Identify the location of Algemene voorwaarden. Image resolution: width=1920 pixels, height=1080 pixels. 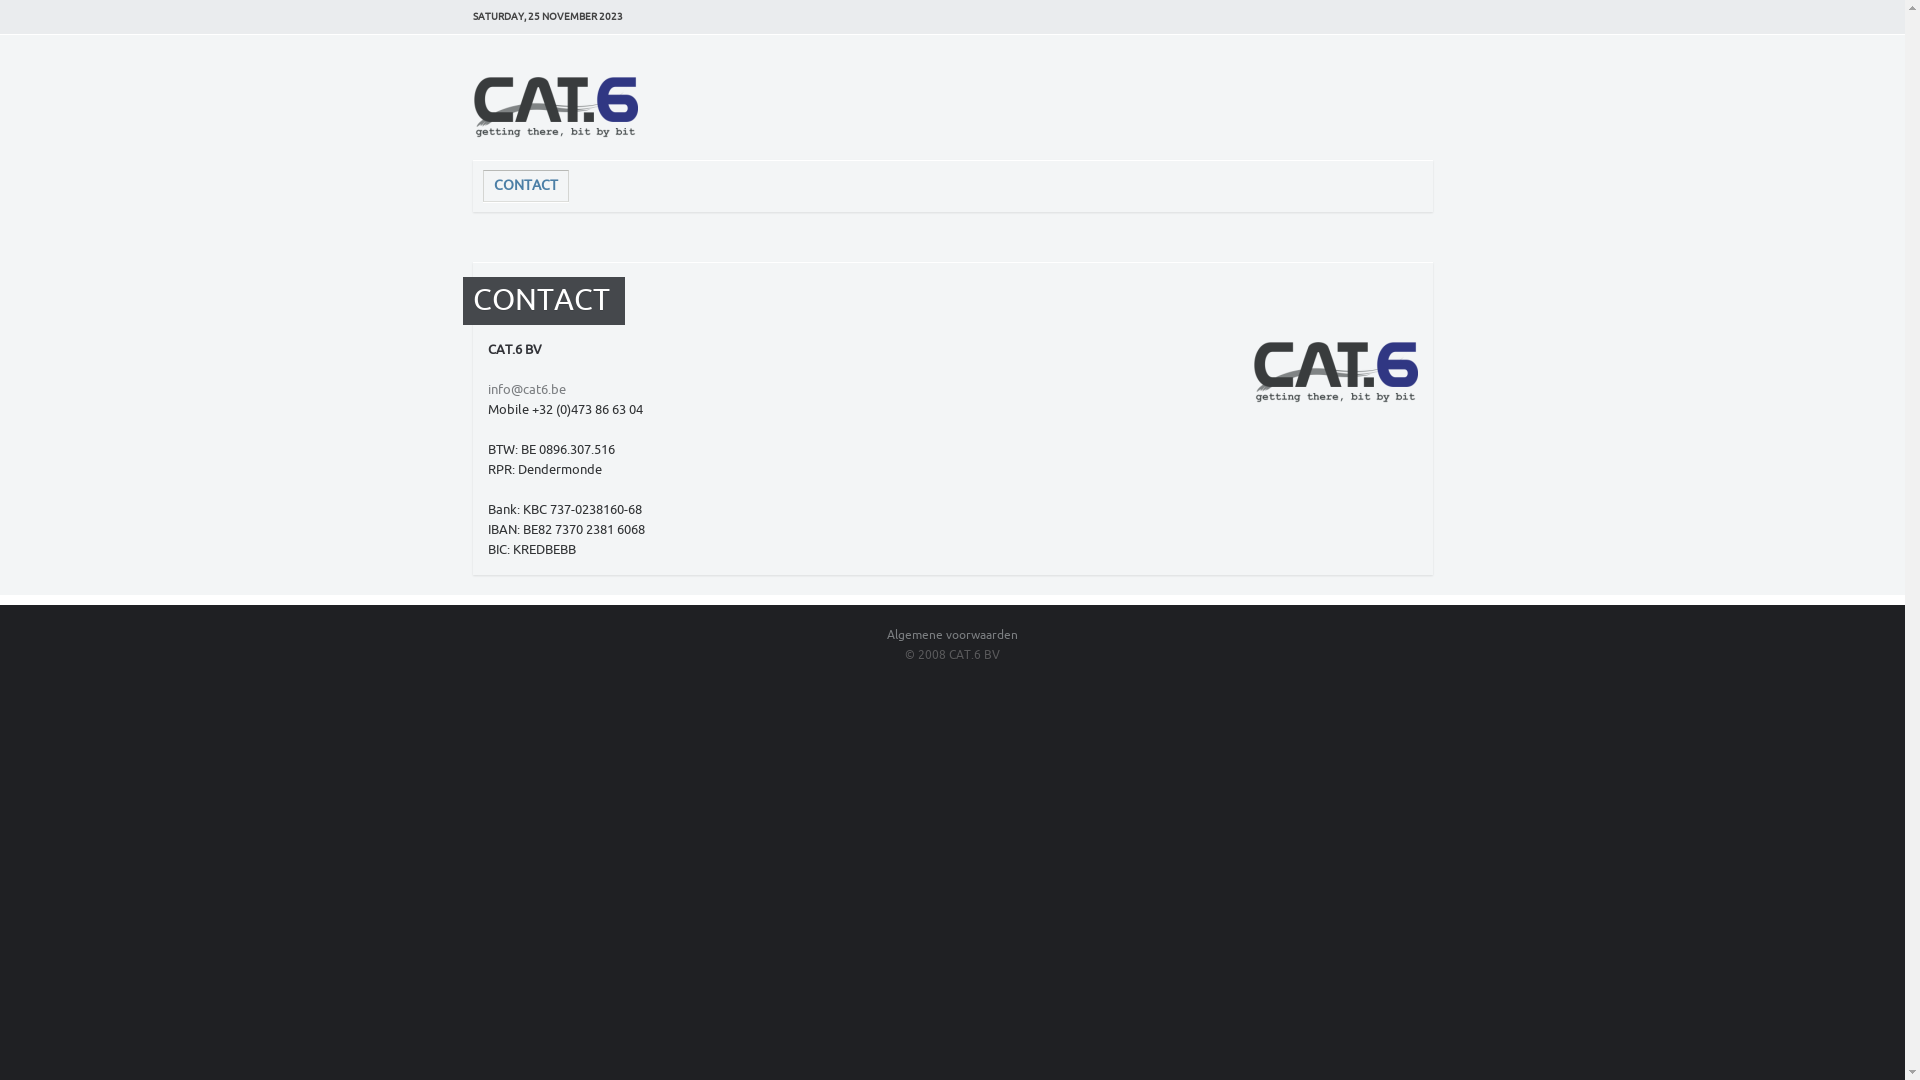
(952, 635).